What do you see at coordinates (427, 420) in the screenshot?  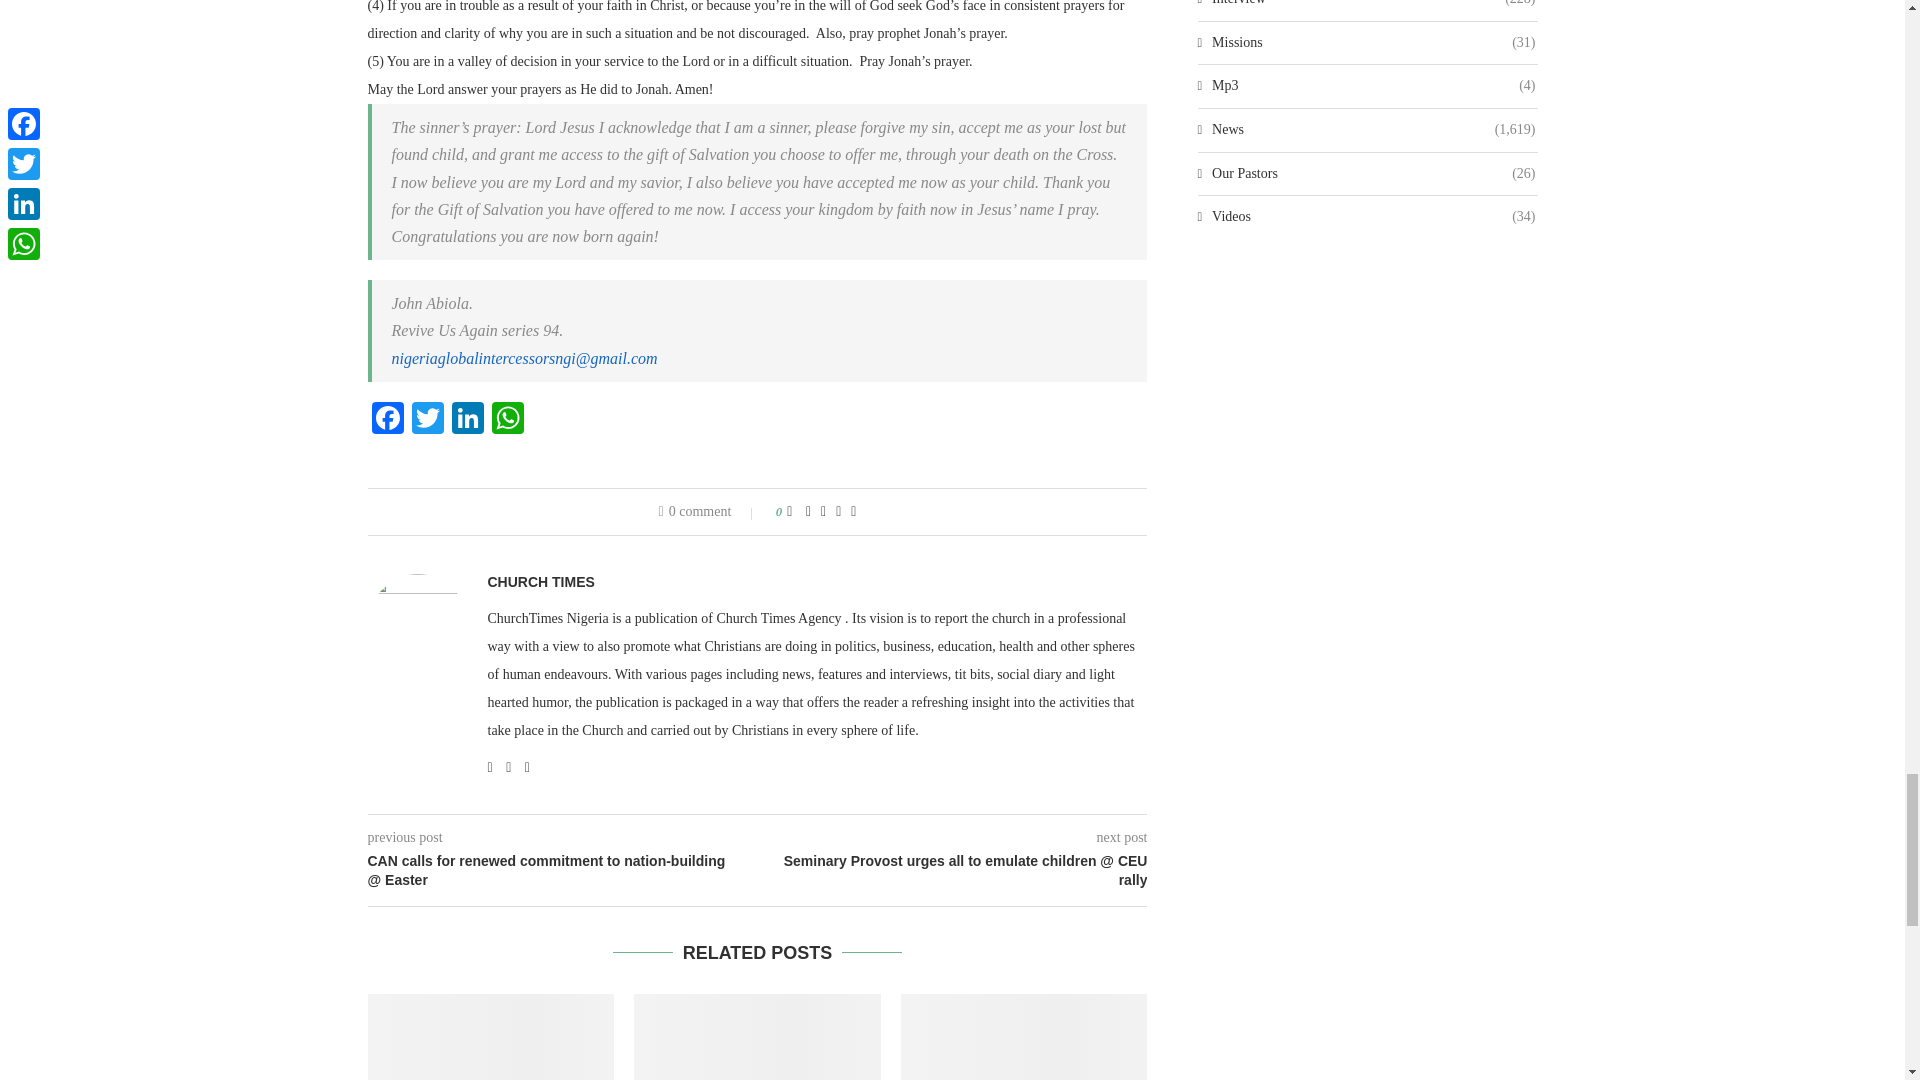 I see `Twitter` at bounding box center [427, 420].